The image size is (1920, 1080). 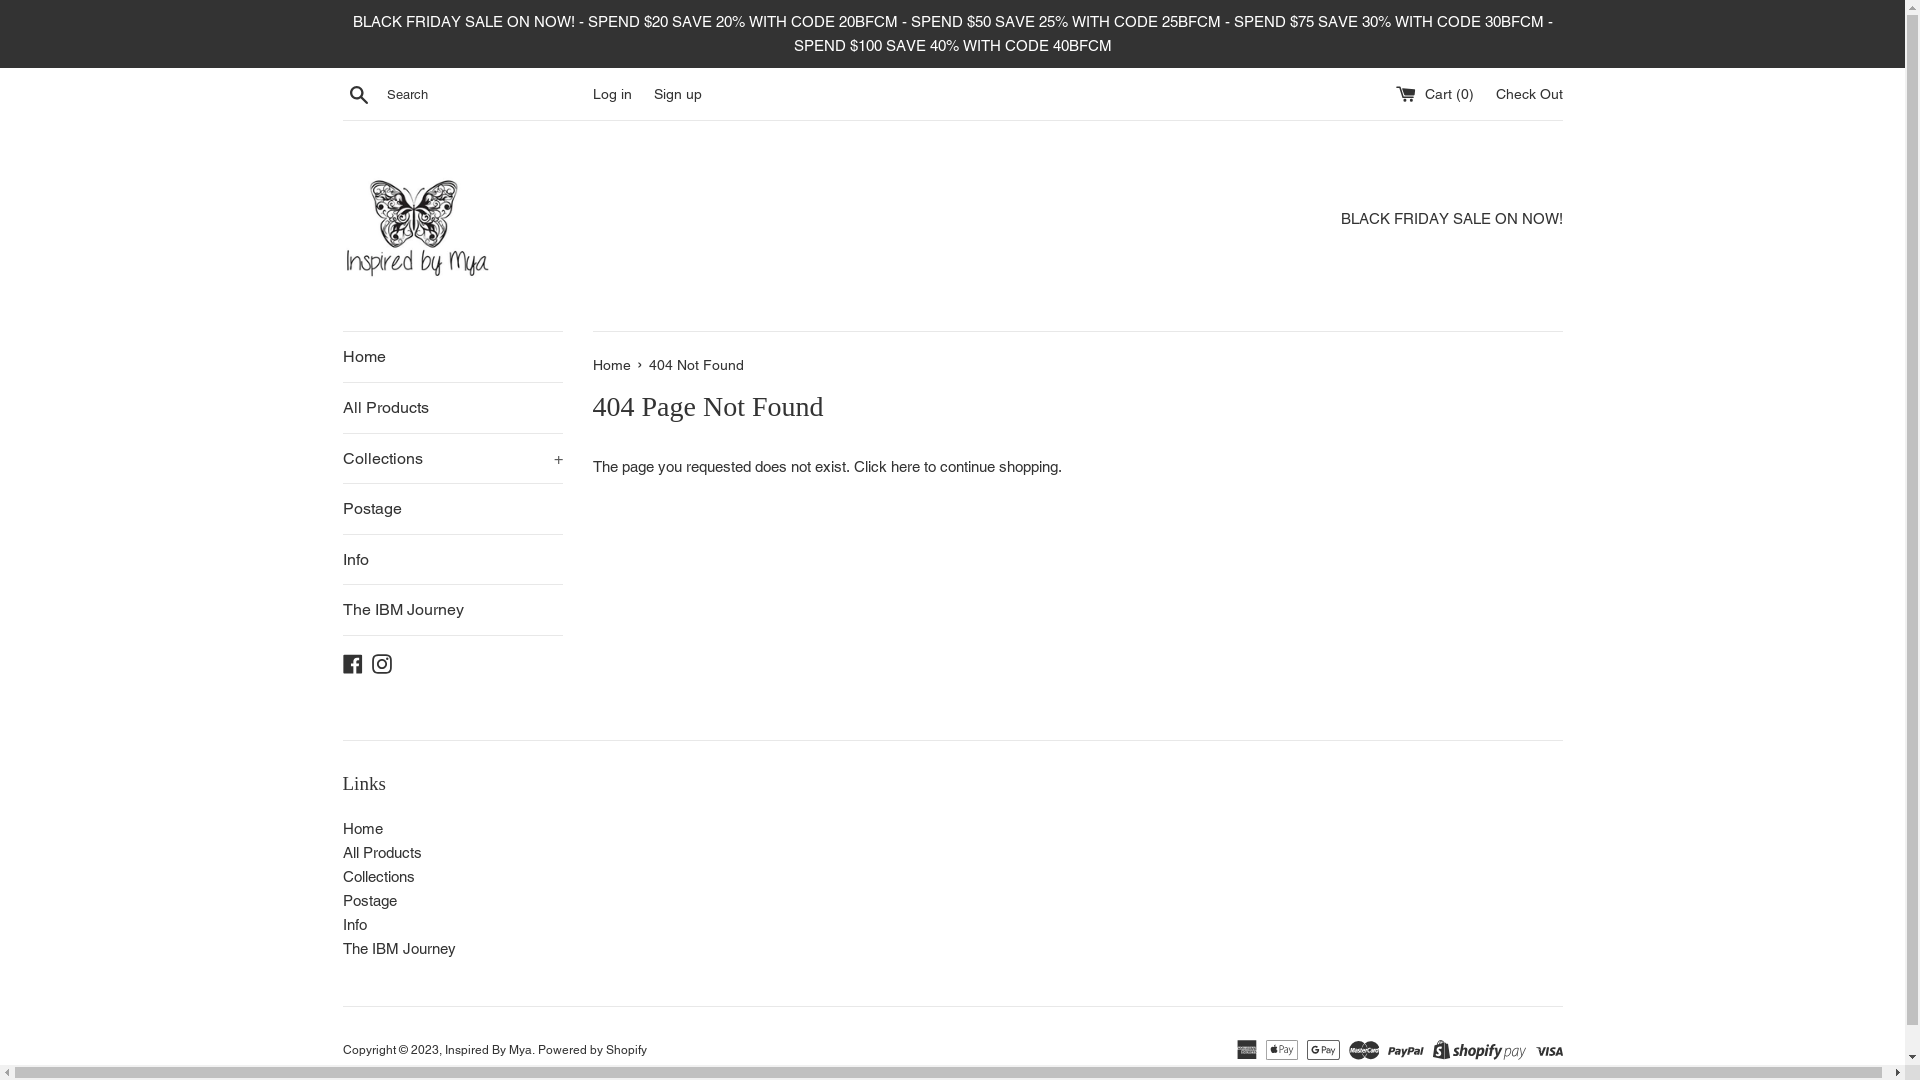 I want to click on Check Out, so click(x=1530, y=94).